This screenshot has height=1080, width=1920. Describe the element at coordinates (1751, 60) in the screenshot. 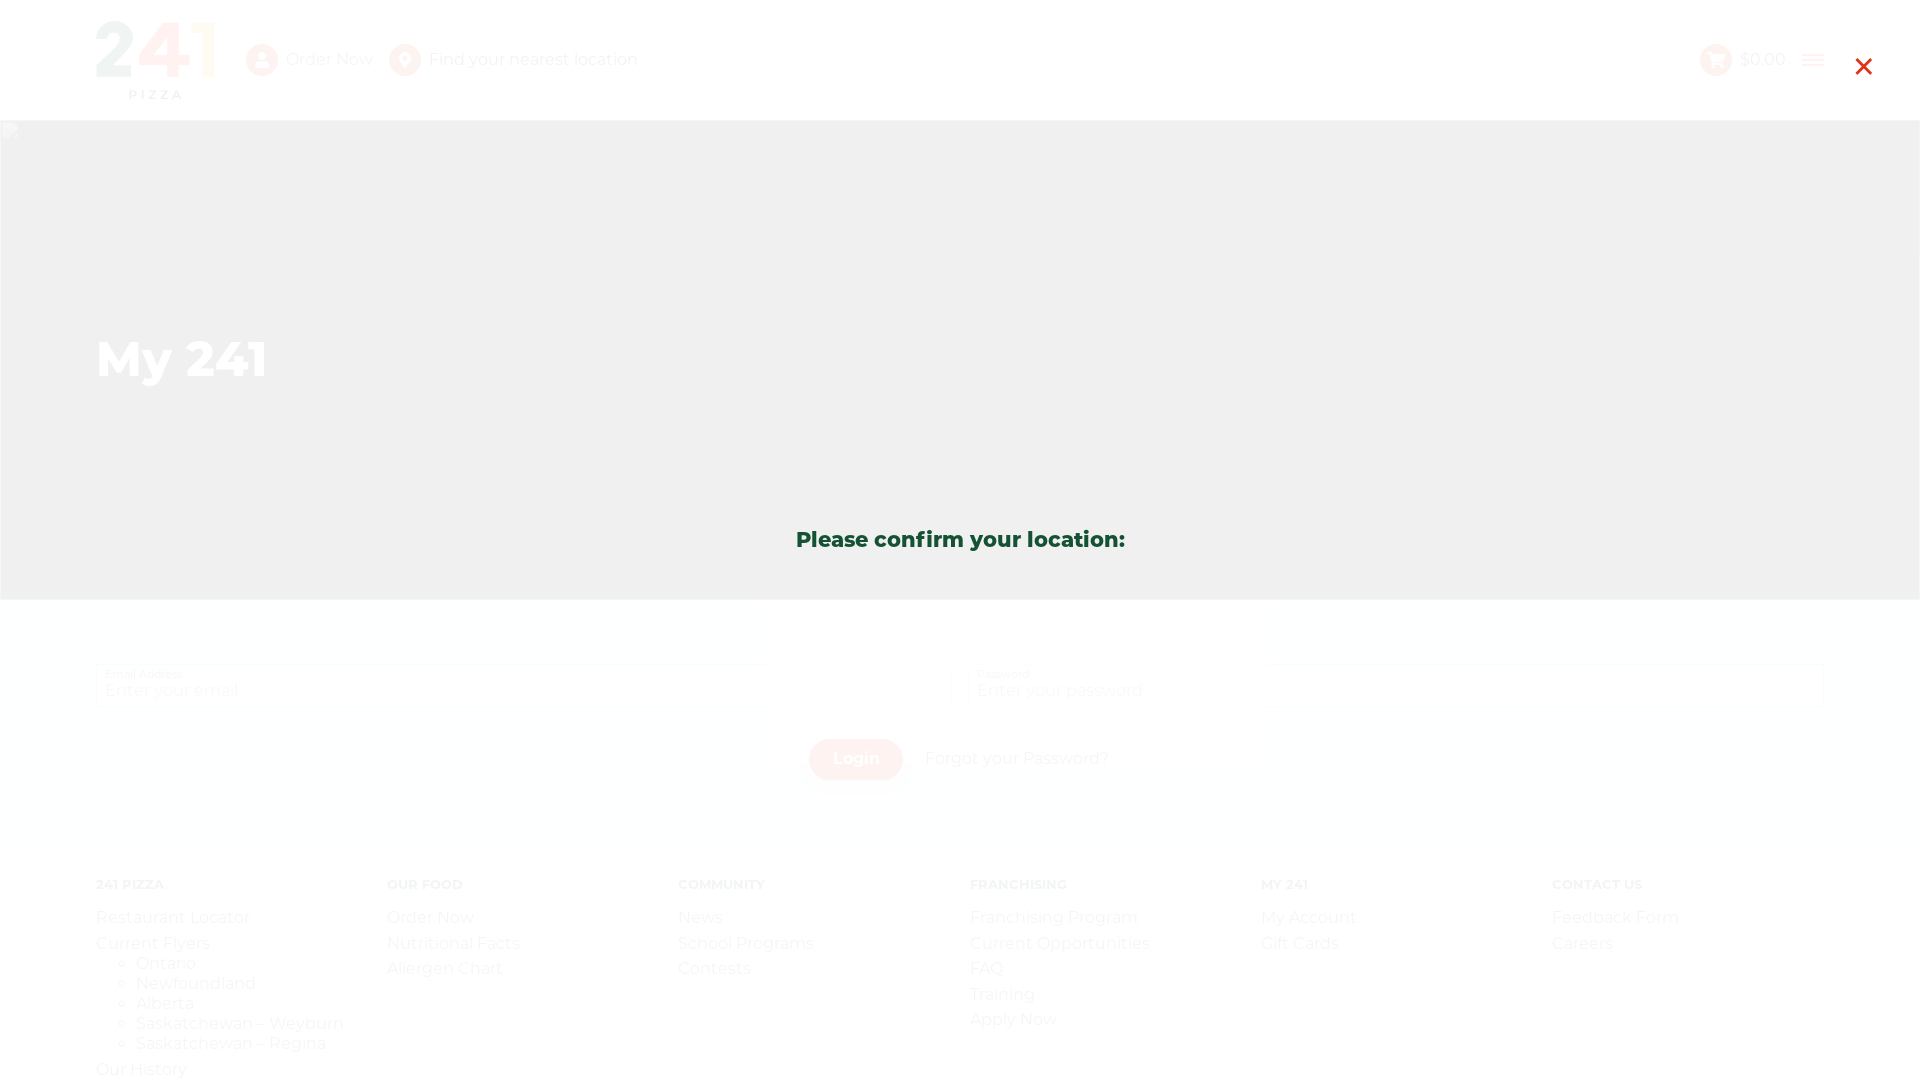

I see `$0.00` at that location.